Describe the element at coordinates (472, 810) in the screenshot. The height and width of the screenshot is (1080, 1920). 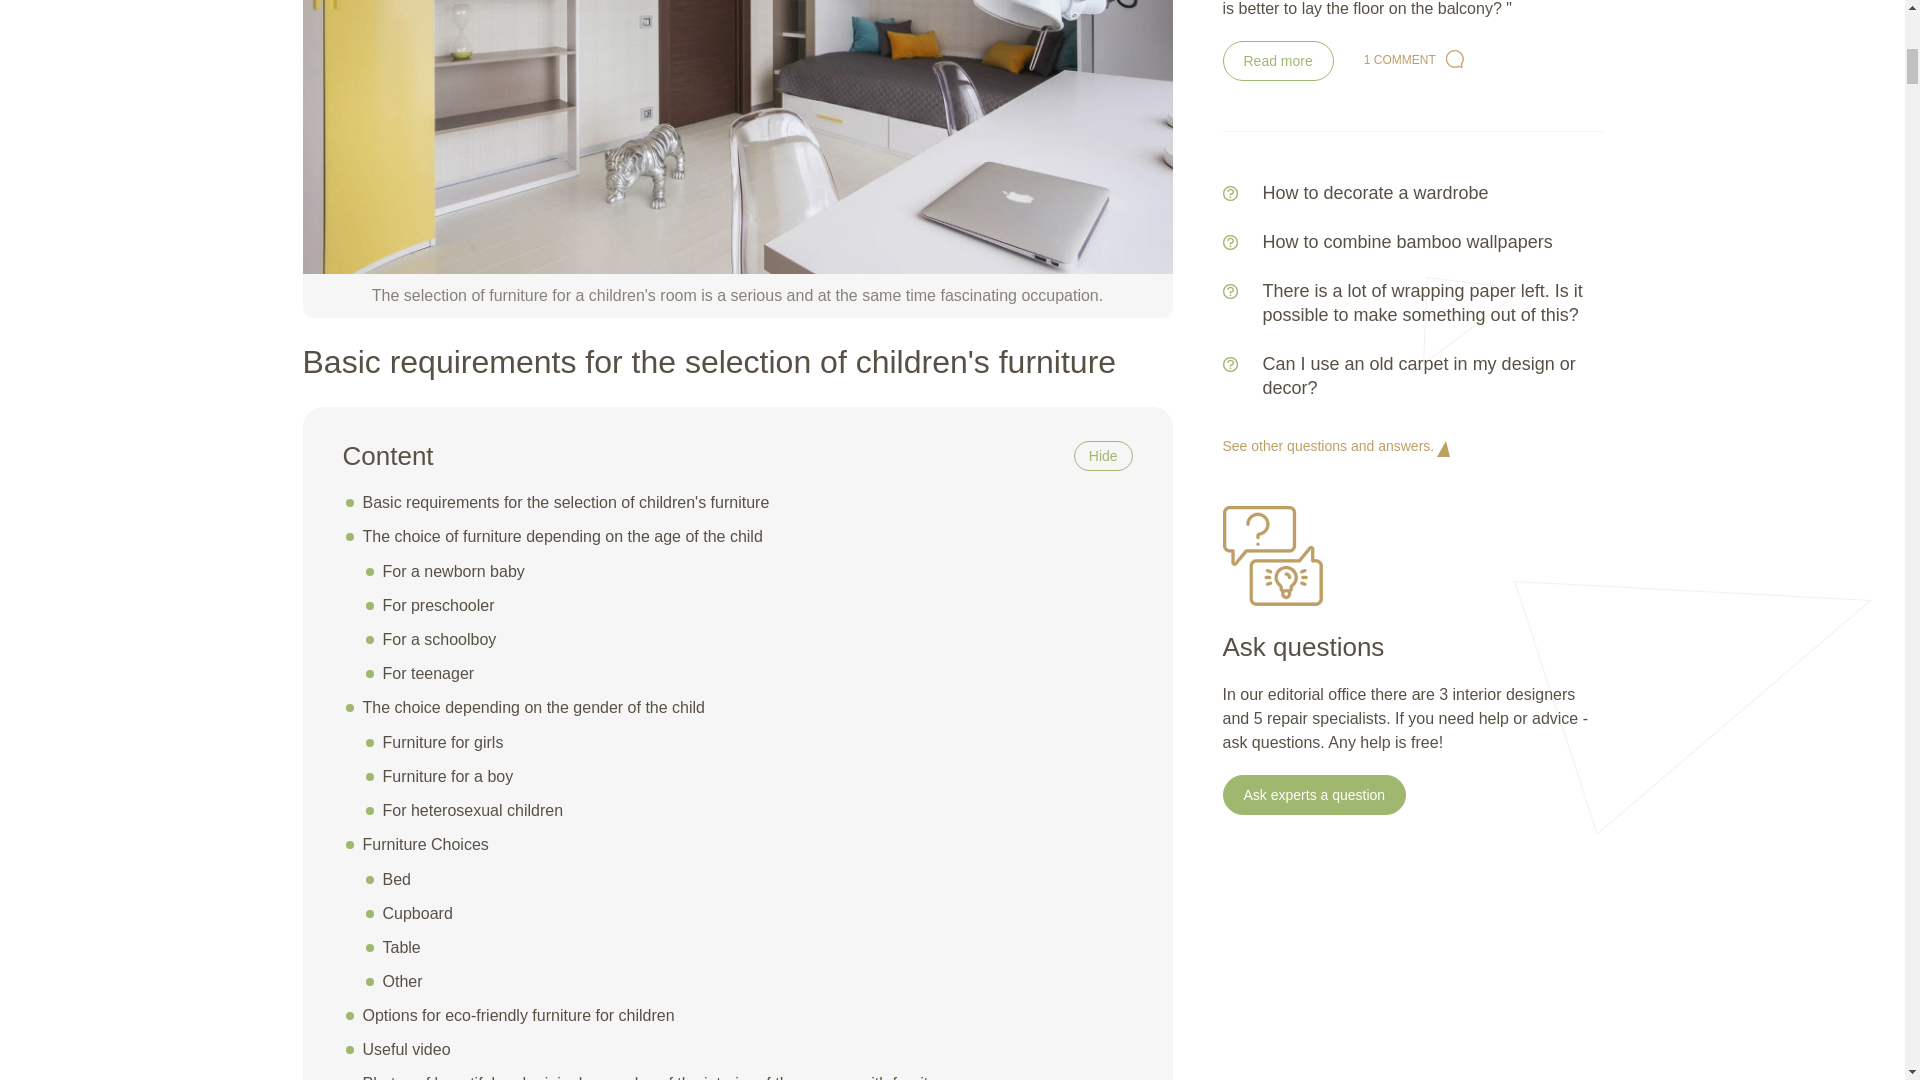
I see `For heterosexual children` at that location.